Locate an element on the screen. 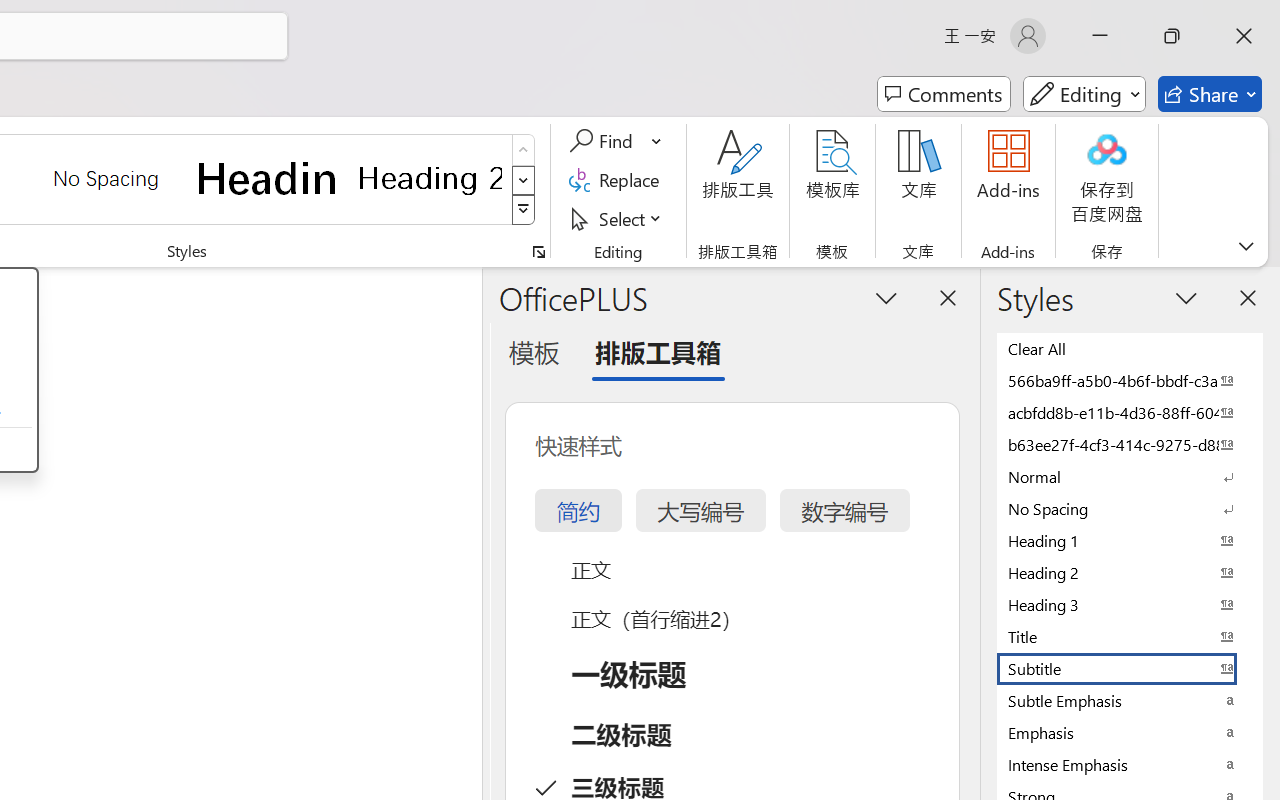  Toggle Primary Side Bar (Ctrl+B) is located at coordinates (1050, 18).